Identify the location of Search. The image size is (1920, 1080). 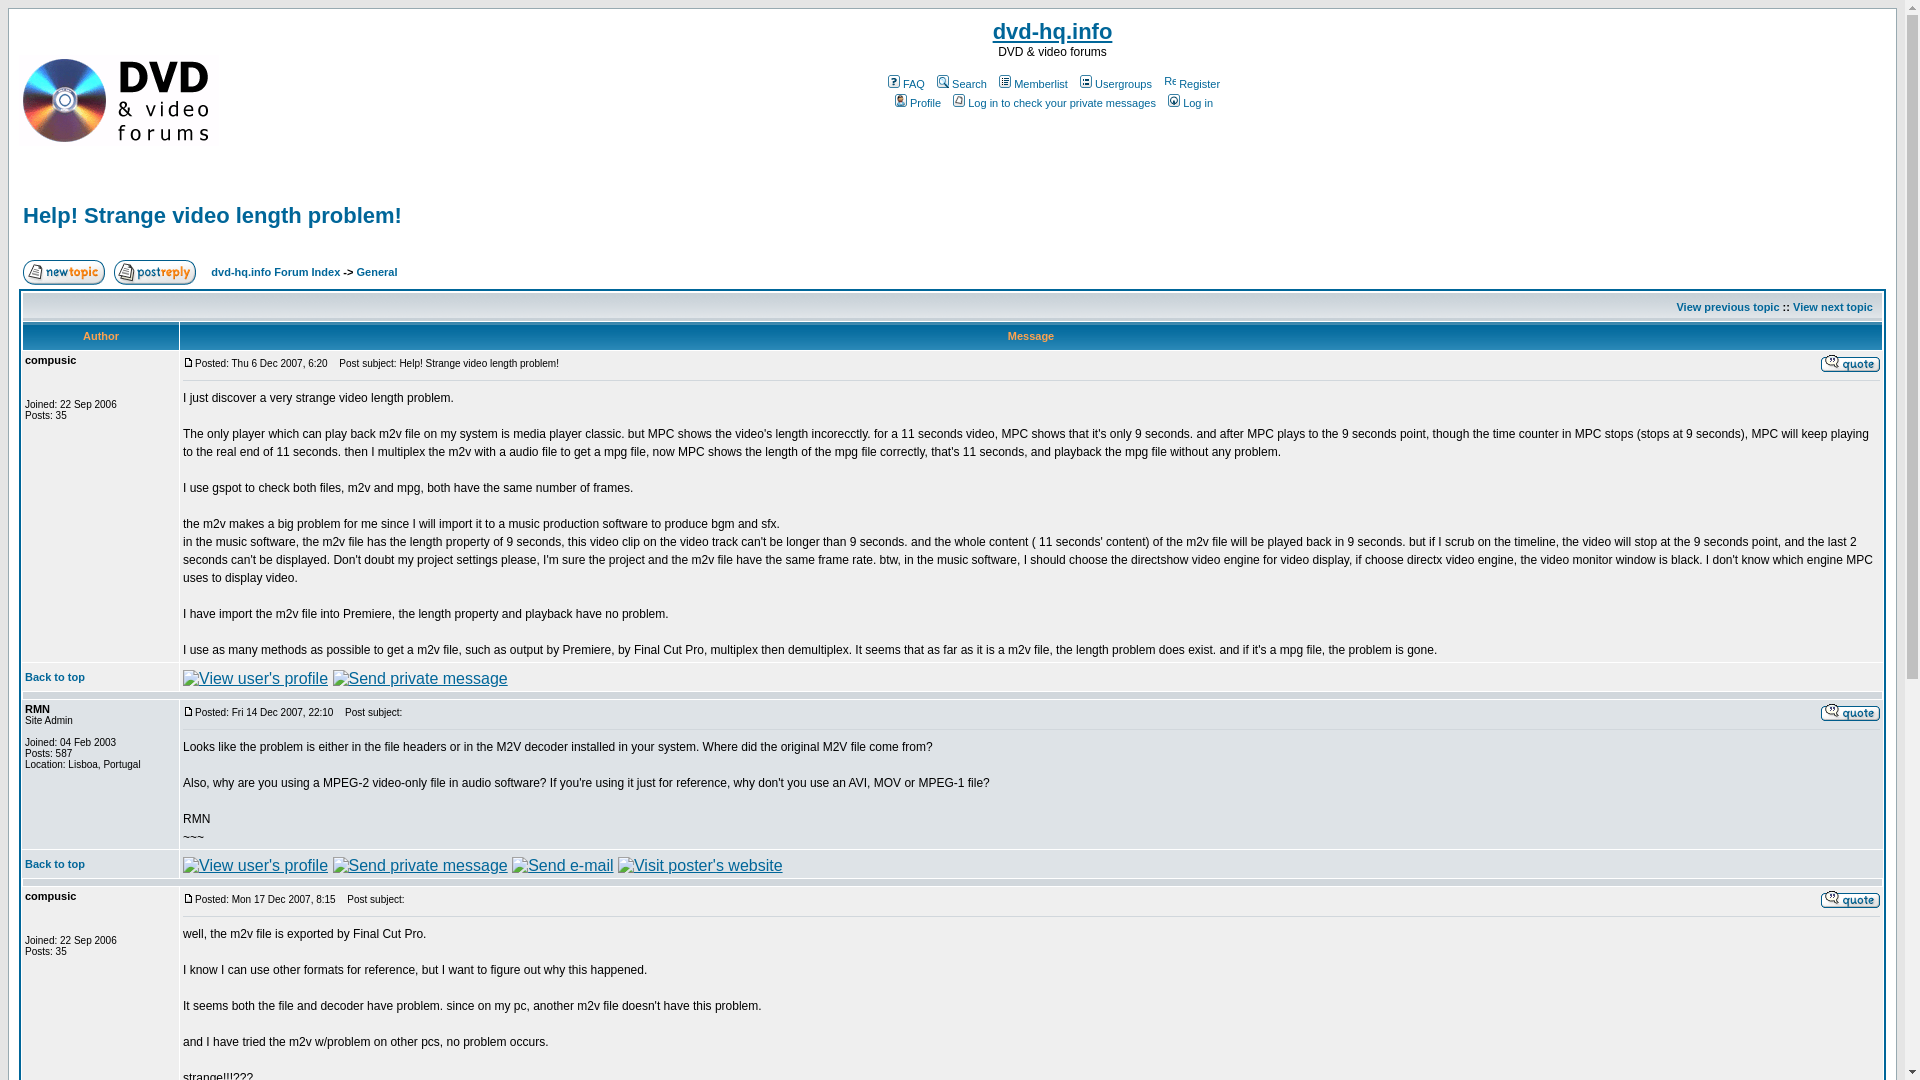
(960, 83).